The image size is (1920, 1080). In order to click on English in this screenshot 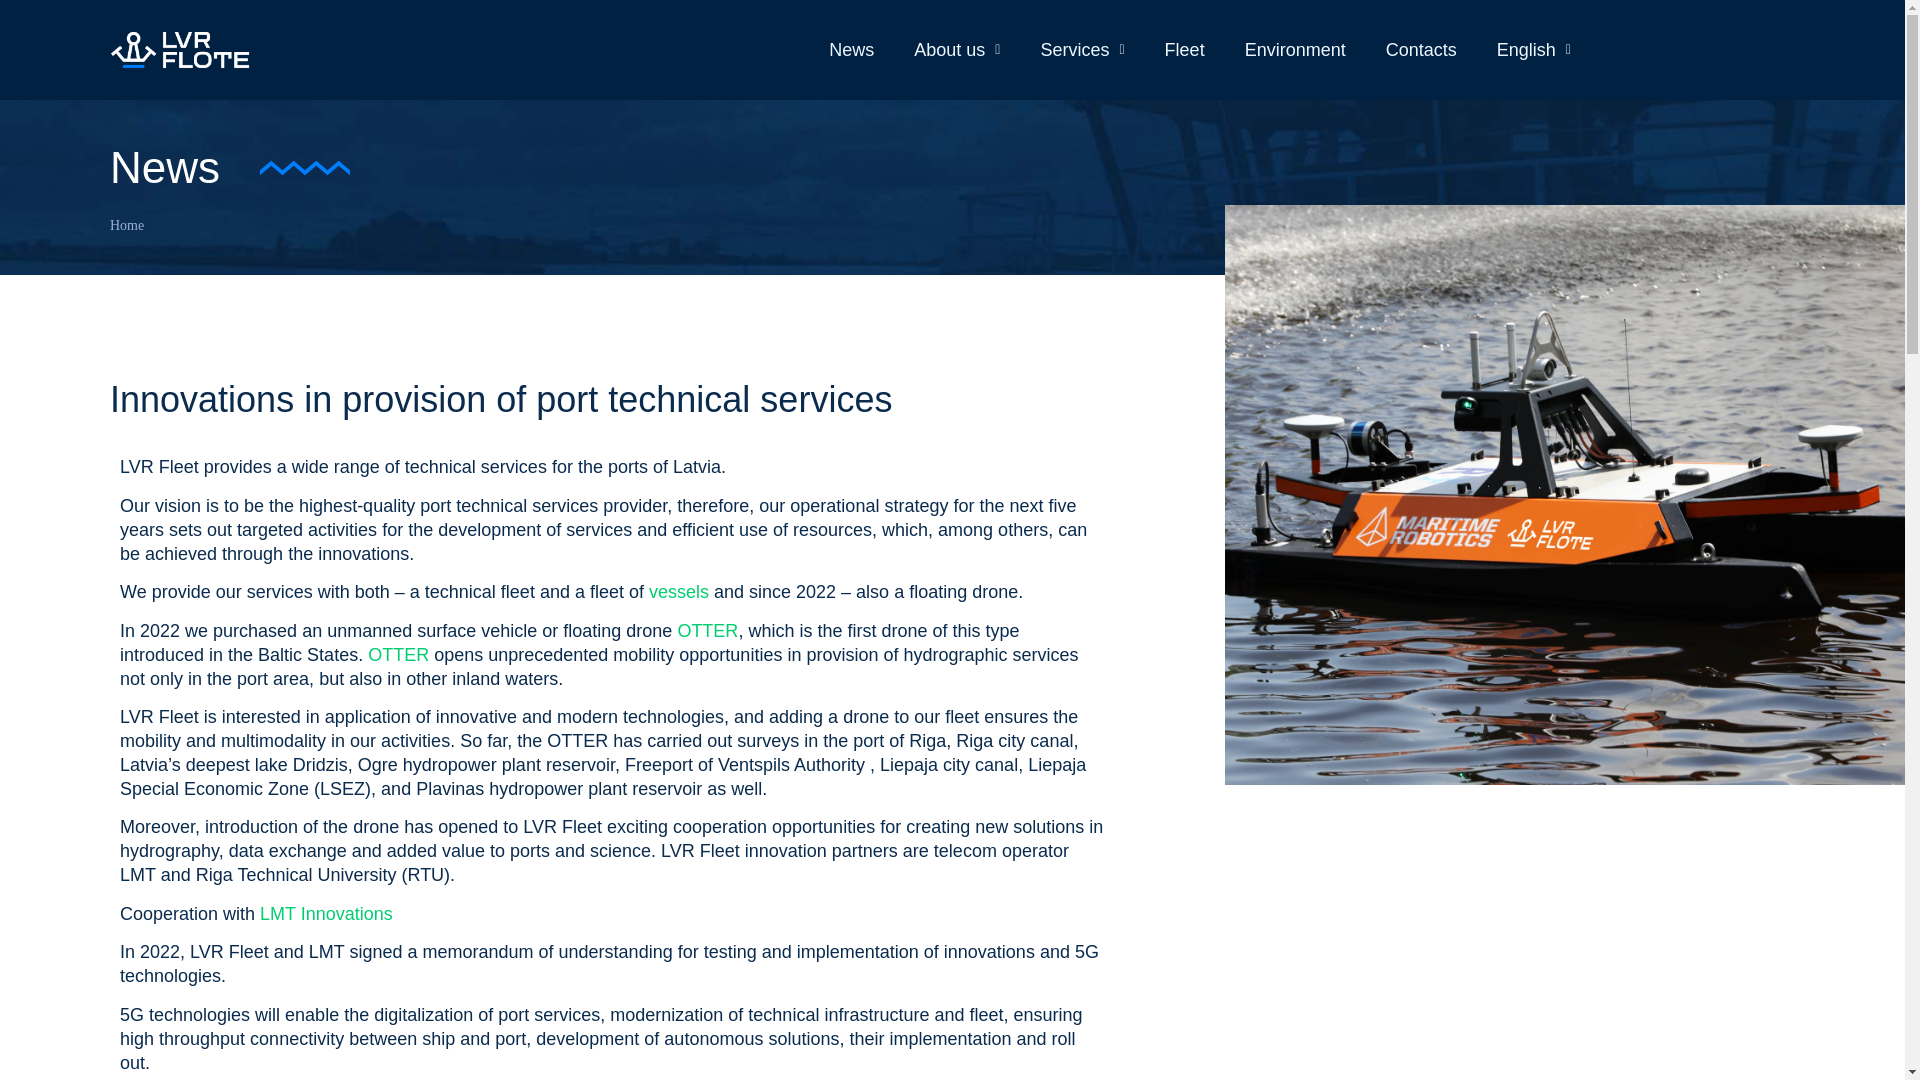, I will do `click(1533, 49)`.